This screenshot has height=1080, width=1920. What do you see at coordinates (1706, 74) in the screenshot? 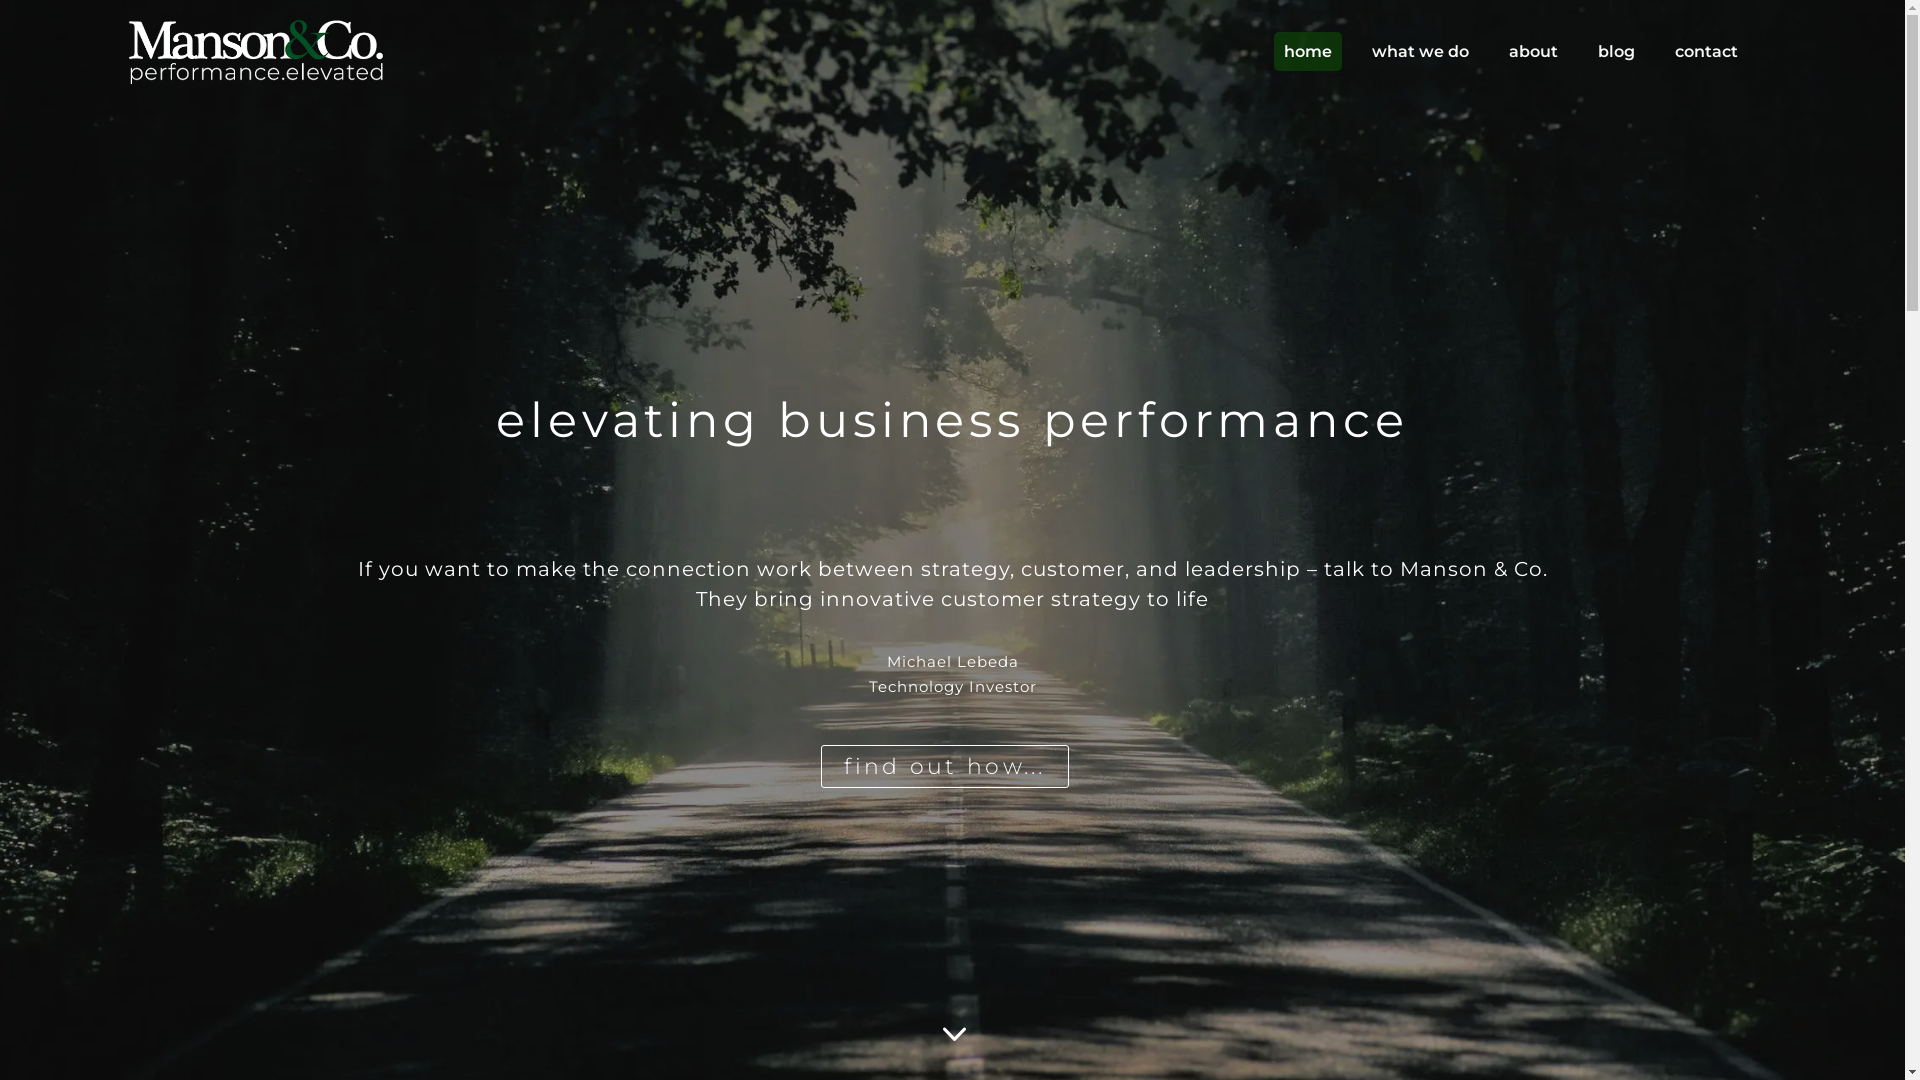
I see `contact` at bounding box center [1706, 74].